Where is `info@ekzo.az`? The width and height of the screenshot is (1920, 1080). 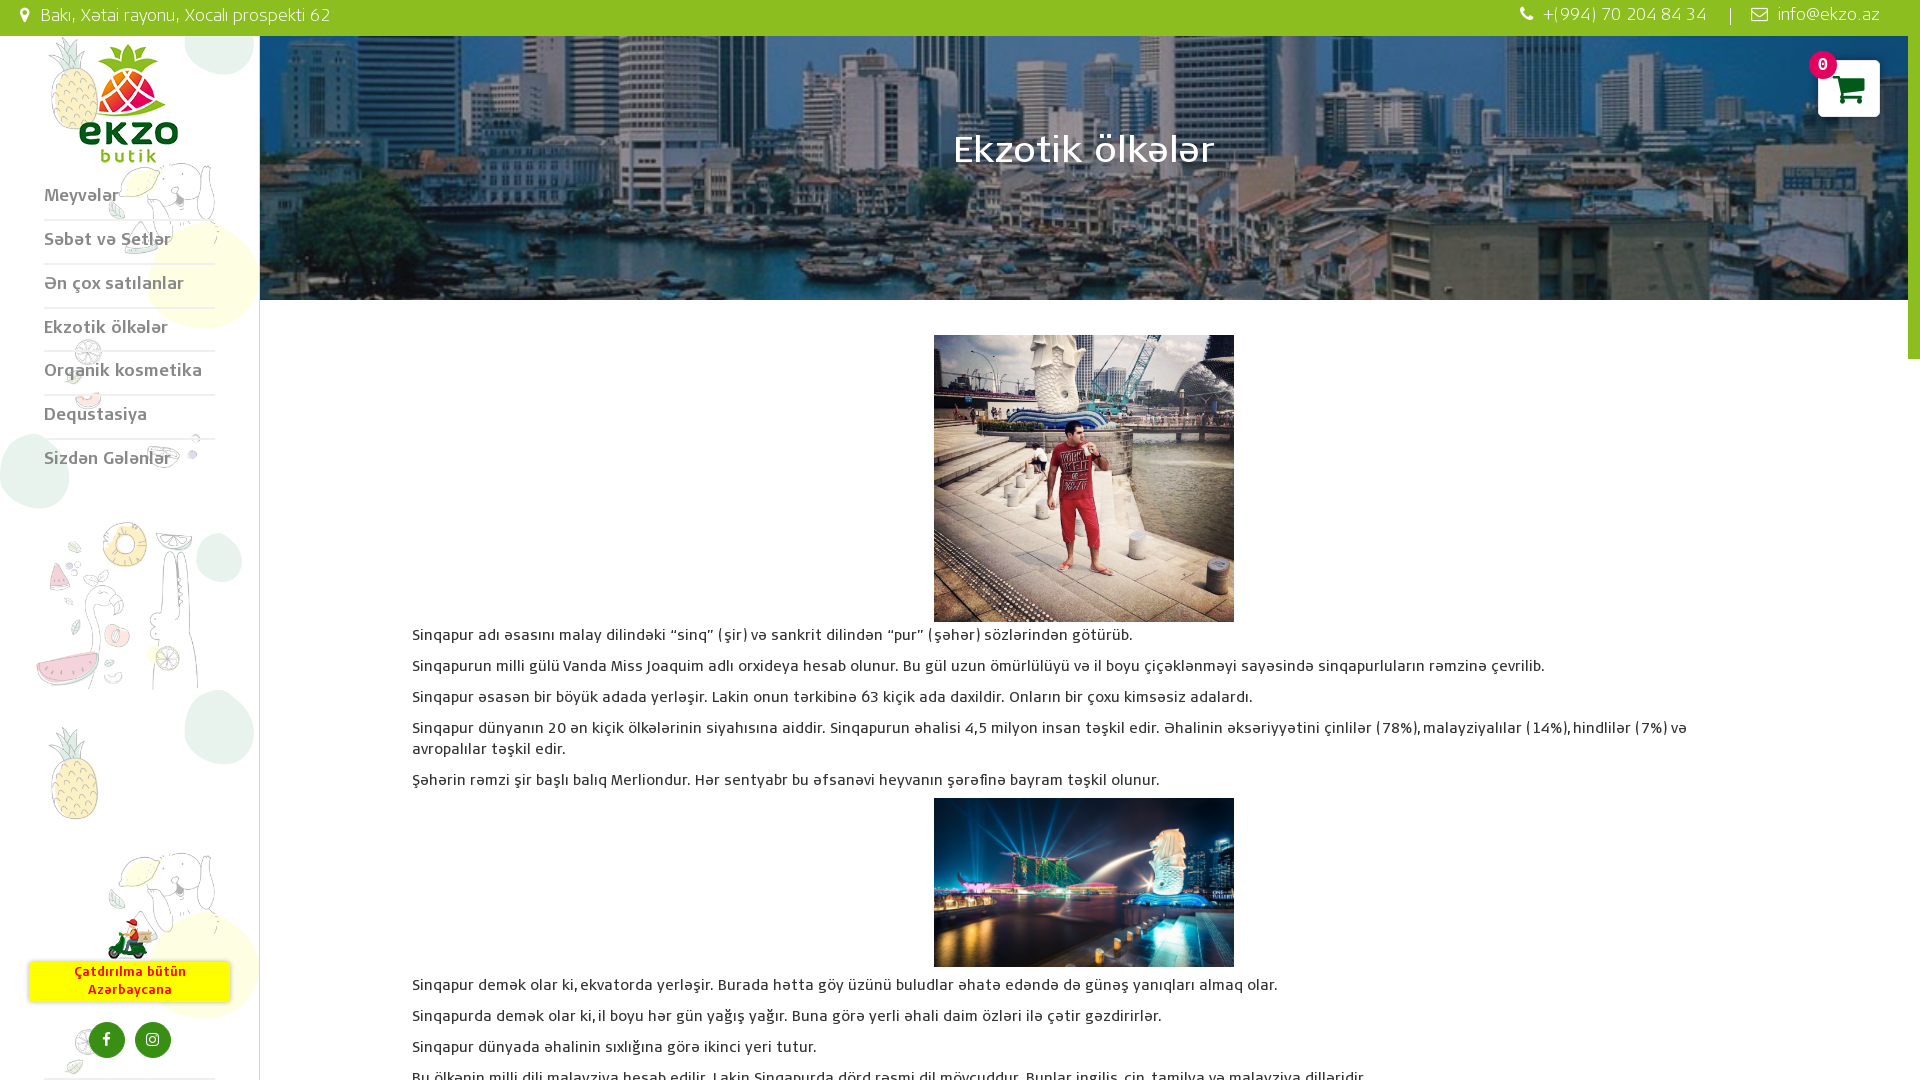
info@ekzo.az is located at coordinates (1815, 16).